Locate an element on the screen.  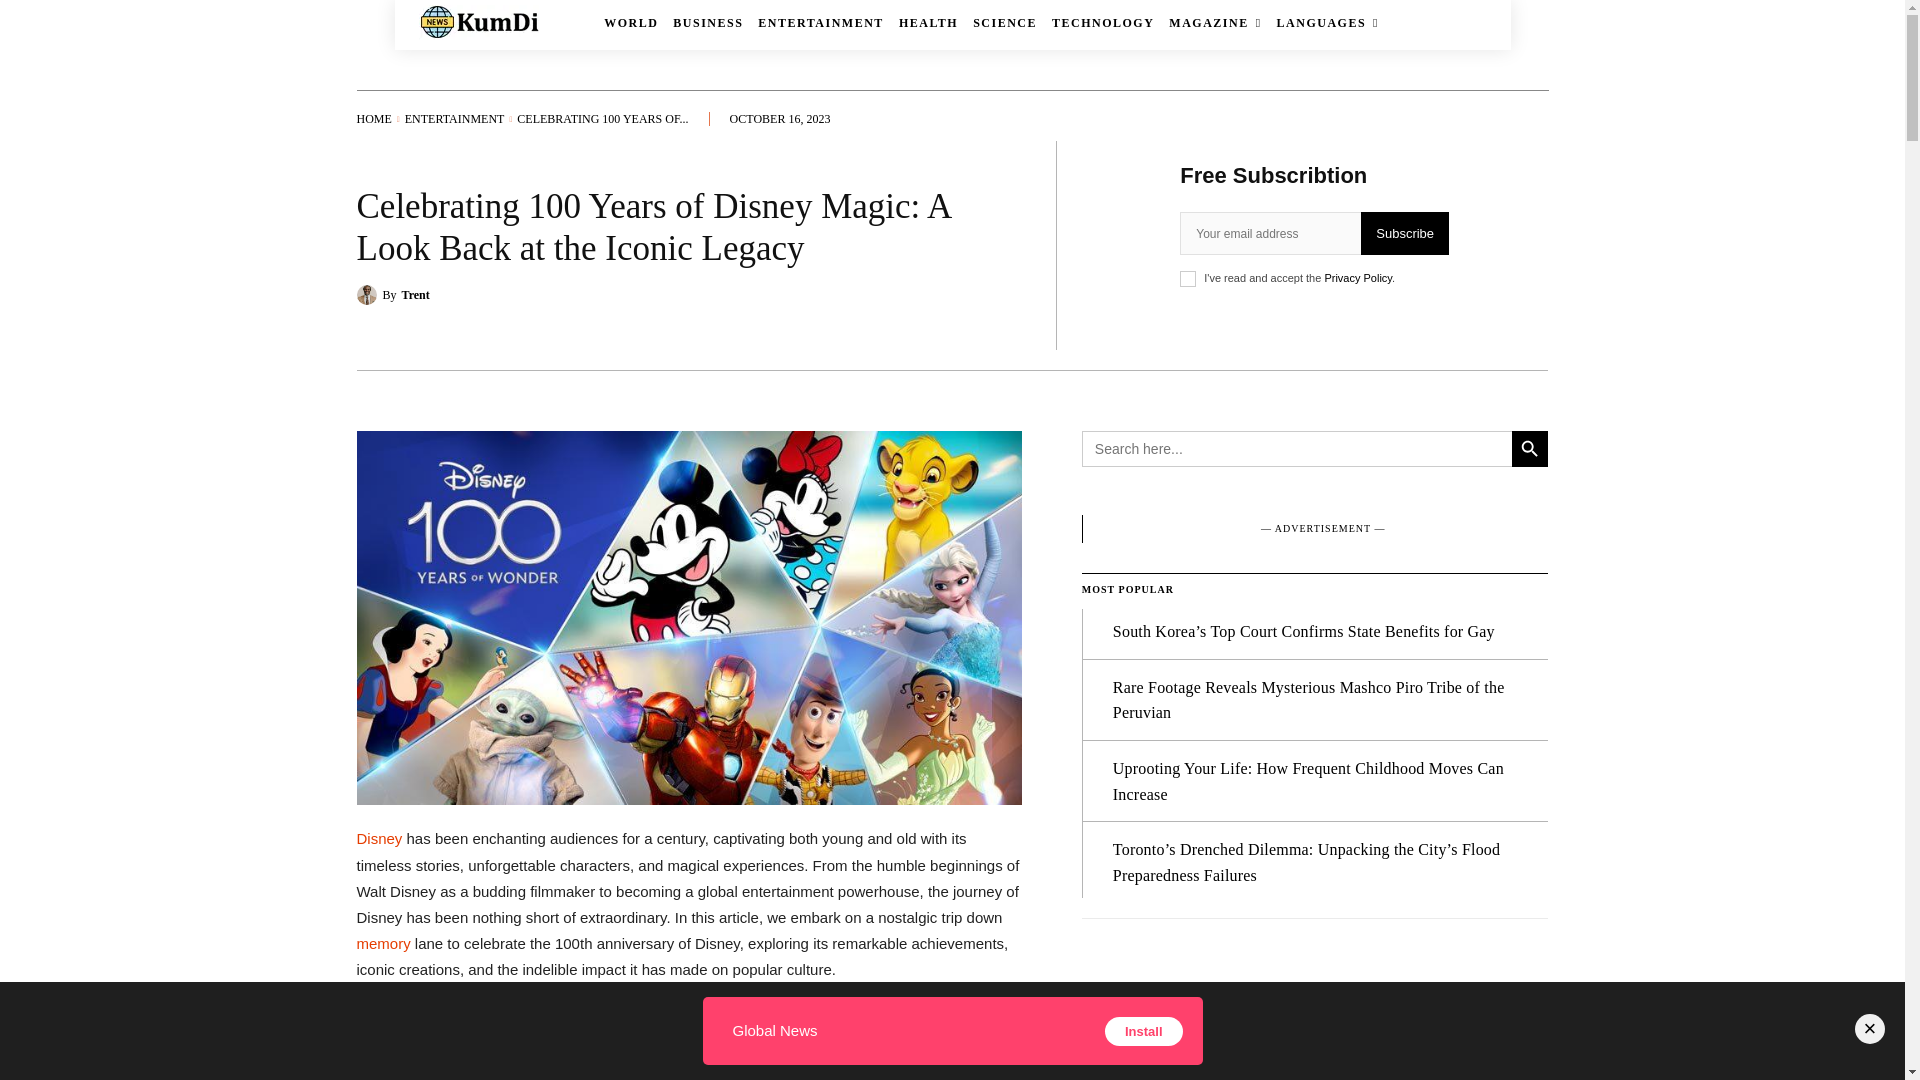
TECHNOLOGY is located at coordinates (1102, 22).